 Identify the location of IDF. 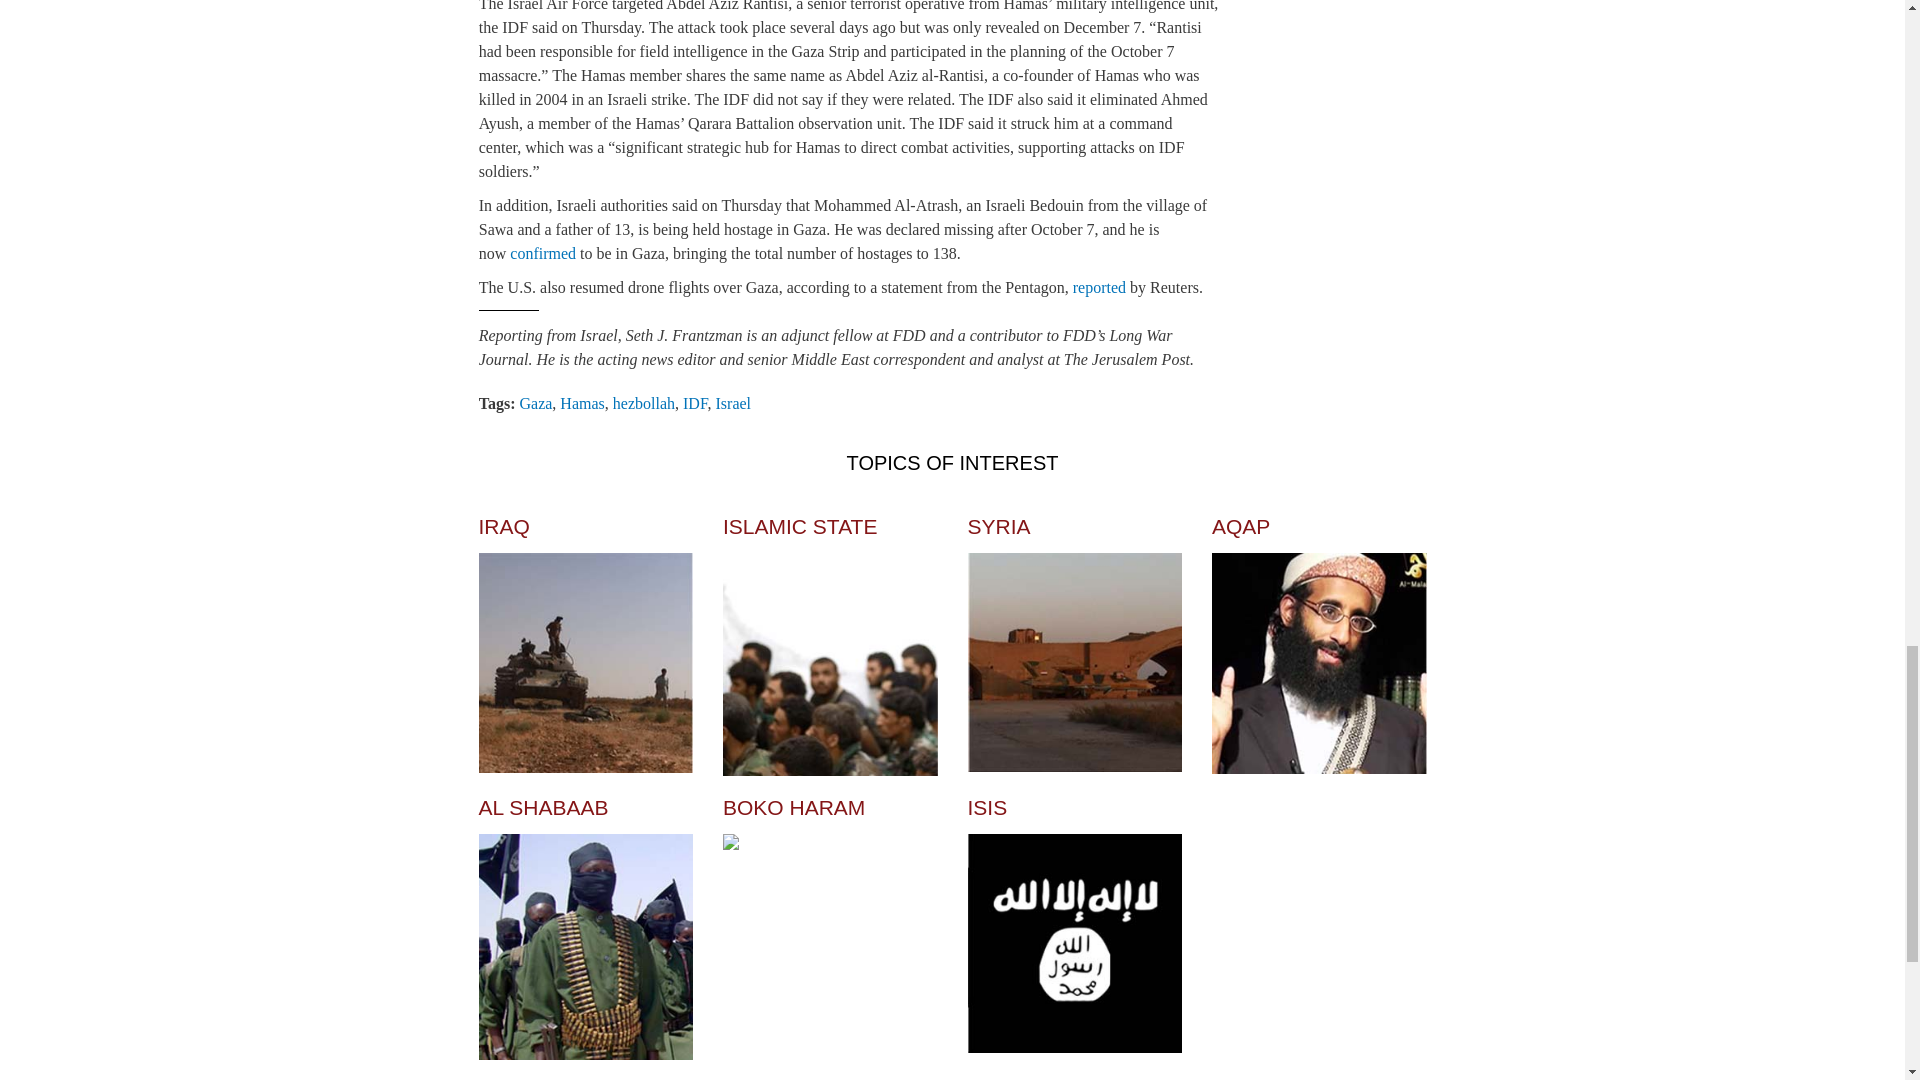
(696, 403).